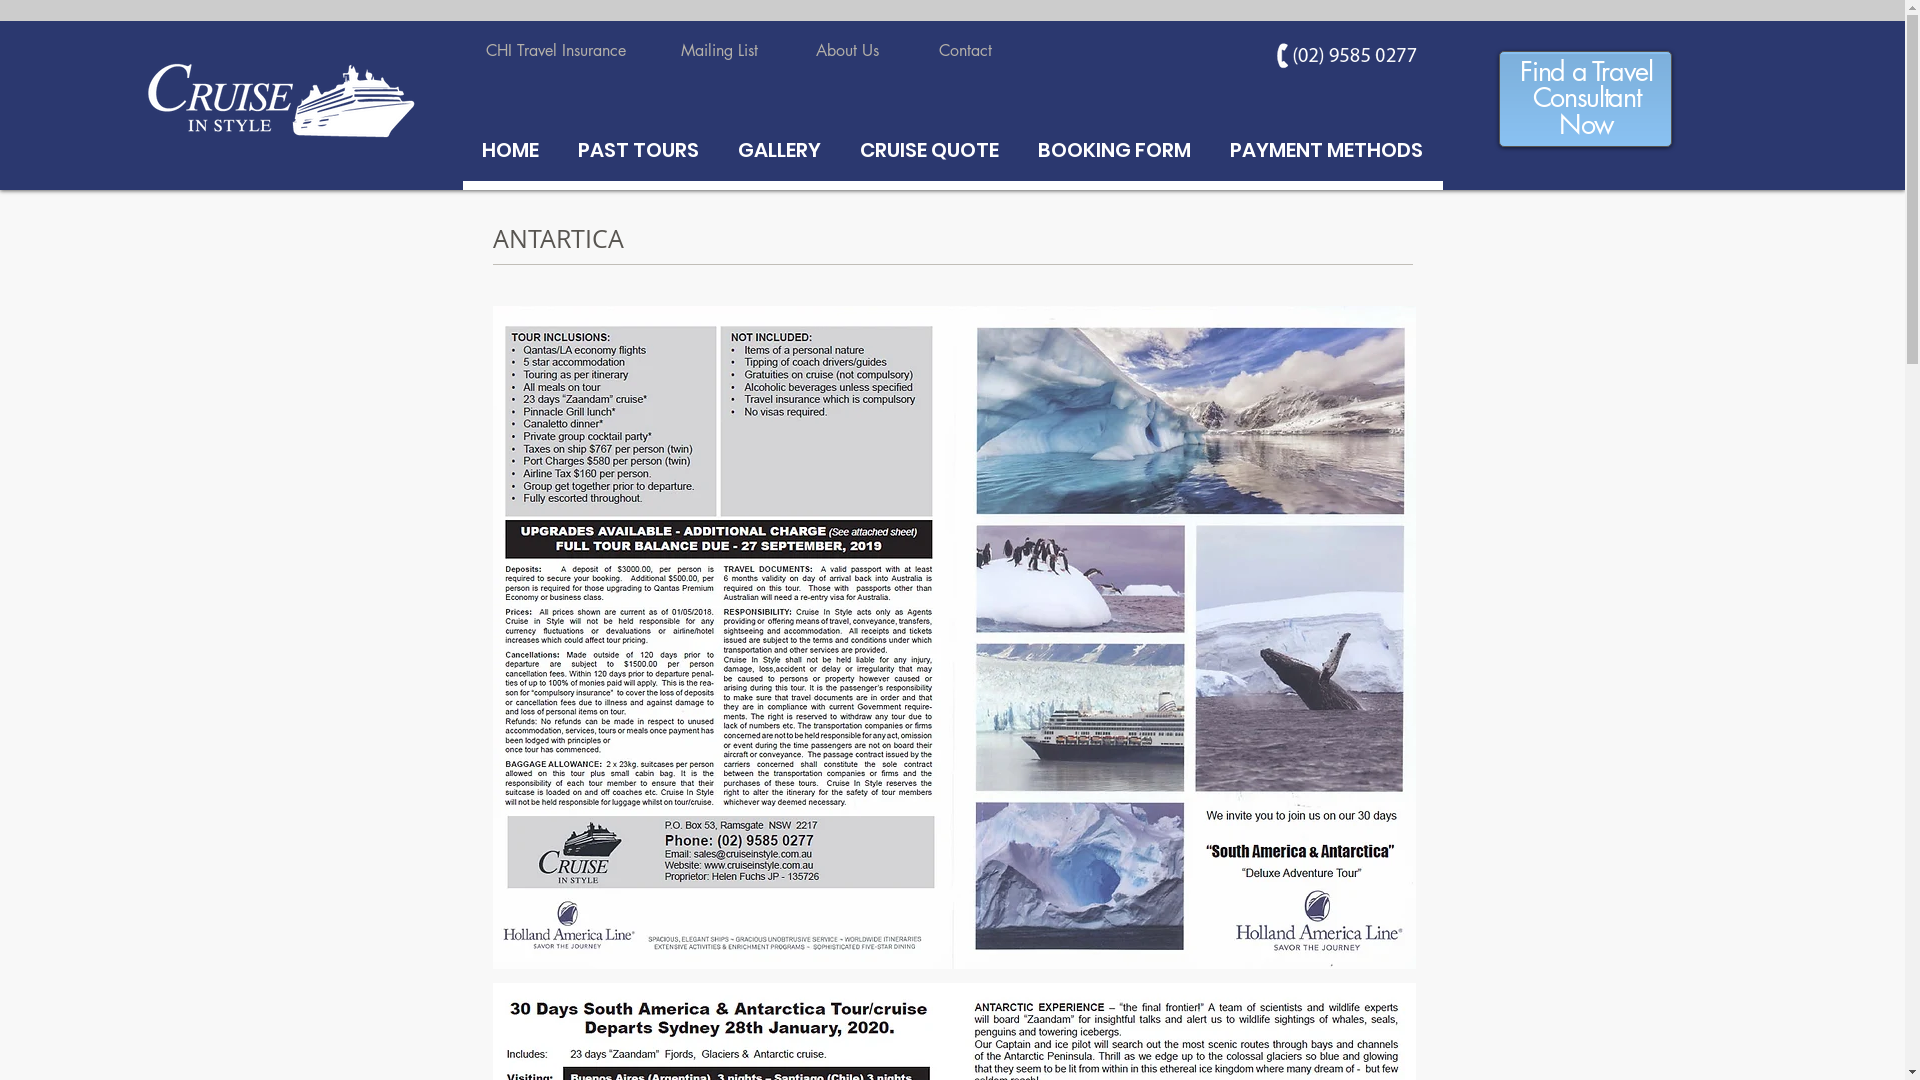 The width and height of the screenshot is (1920, 1080). What do you see at coordinates (510, 150) in the screenshot?
I see `HOME` at bounding box center [510, 150].